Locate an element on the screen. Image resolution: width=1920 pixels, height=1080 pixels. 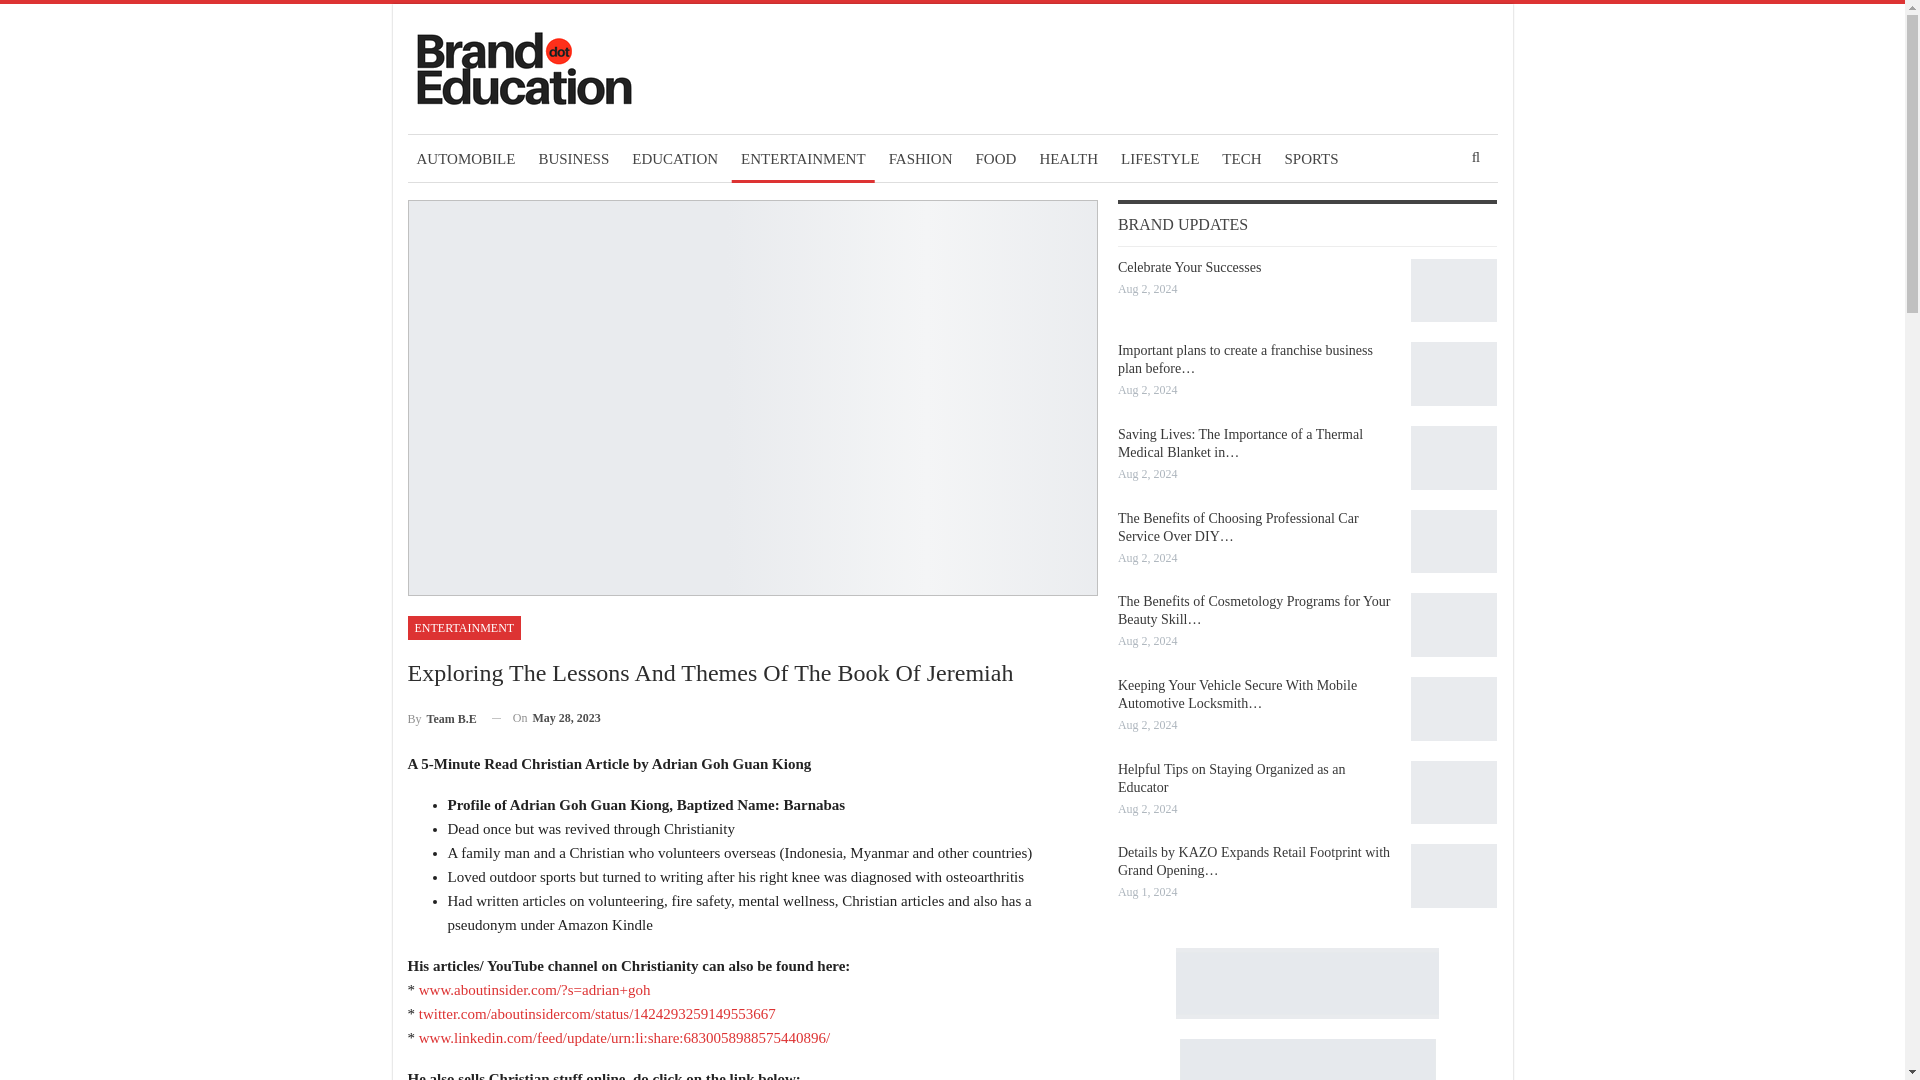
HEALTH is located at coordinates (1068, 158).